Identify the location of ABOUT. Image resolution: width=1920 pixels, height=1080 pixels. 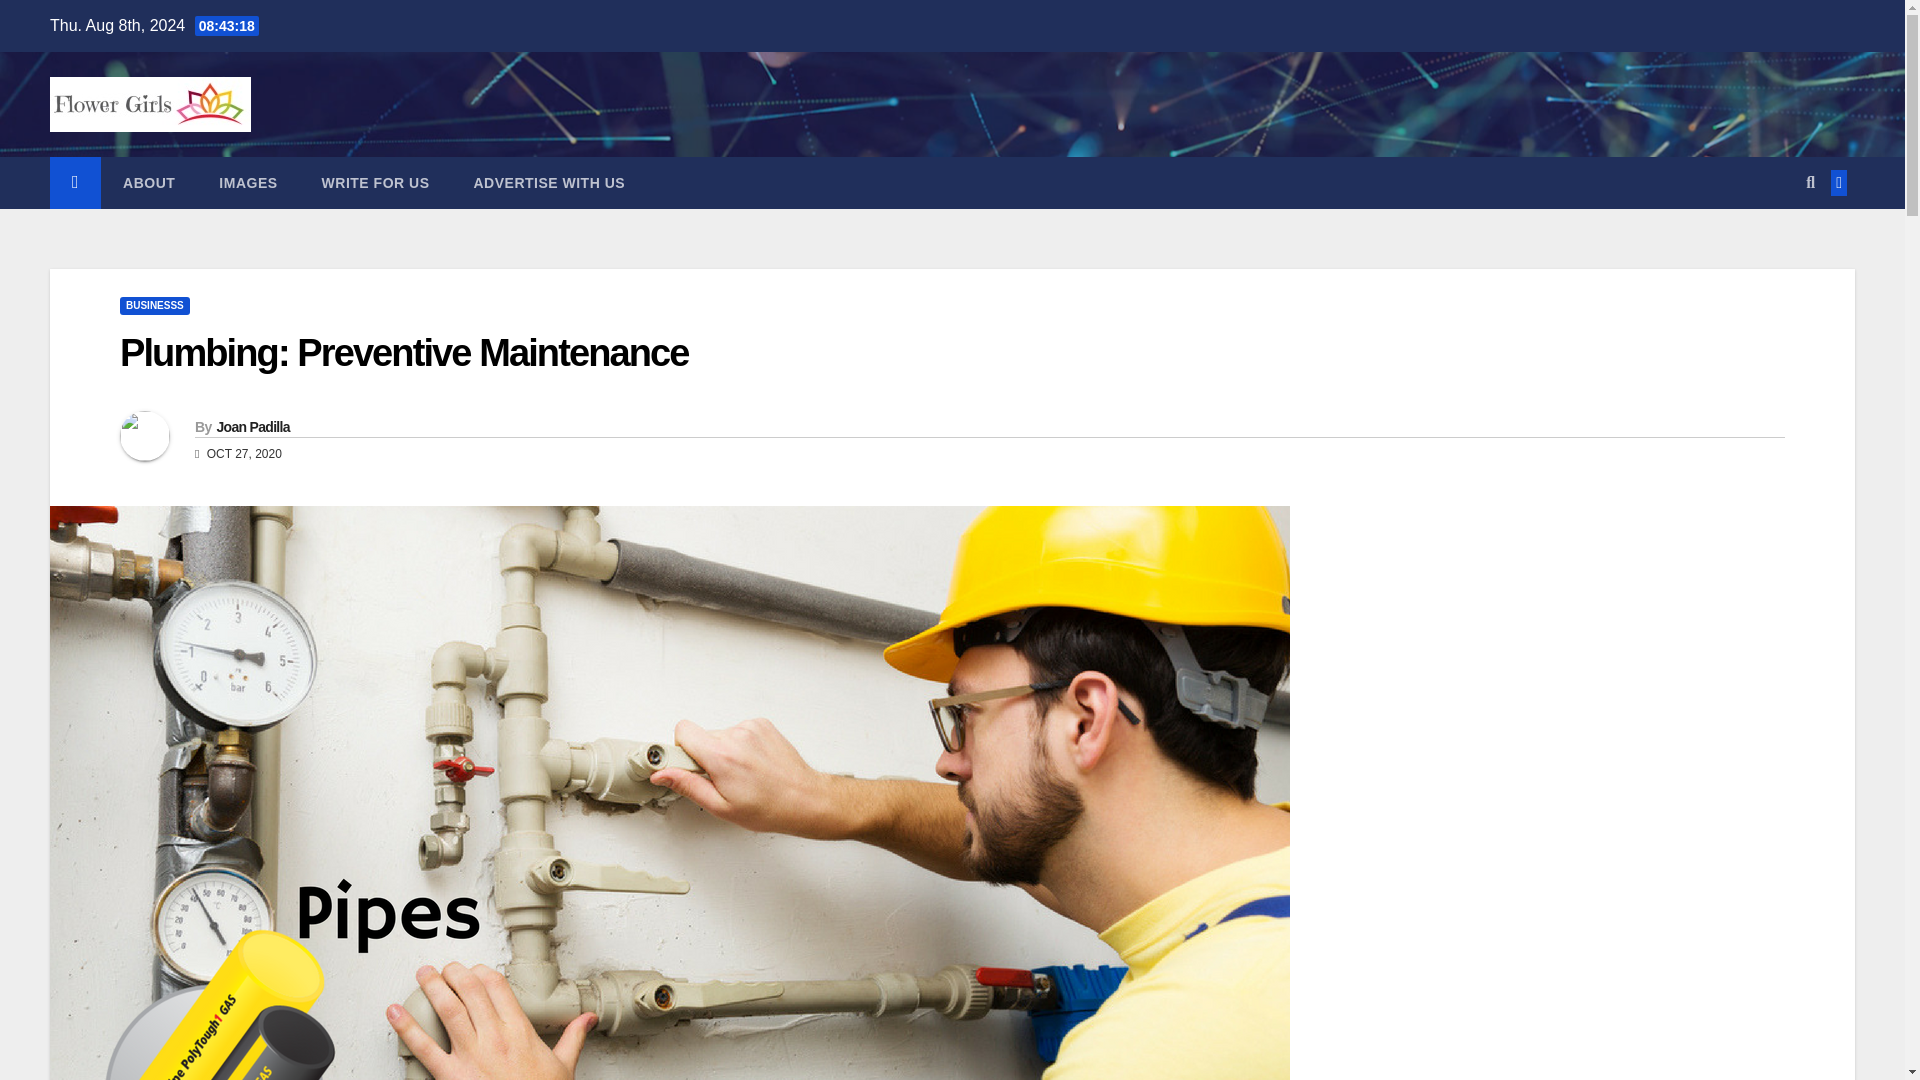
(149, 182).